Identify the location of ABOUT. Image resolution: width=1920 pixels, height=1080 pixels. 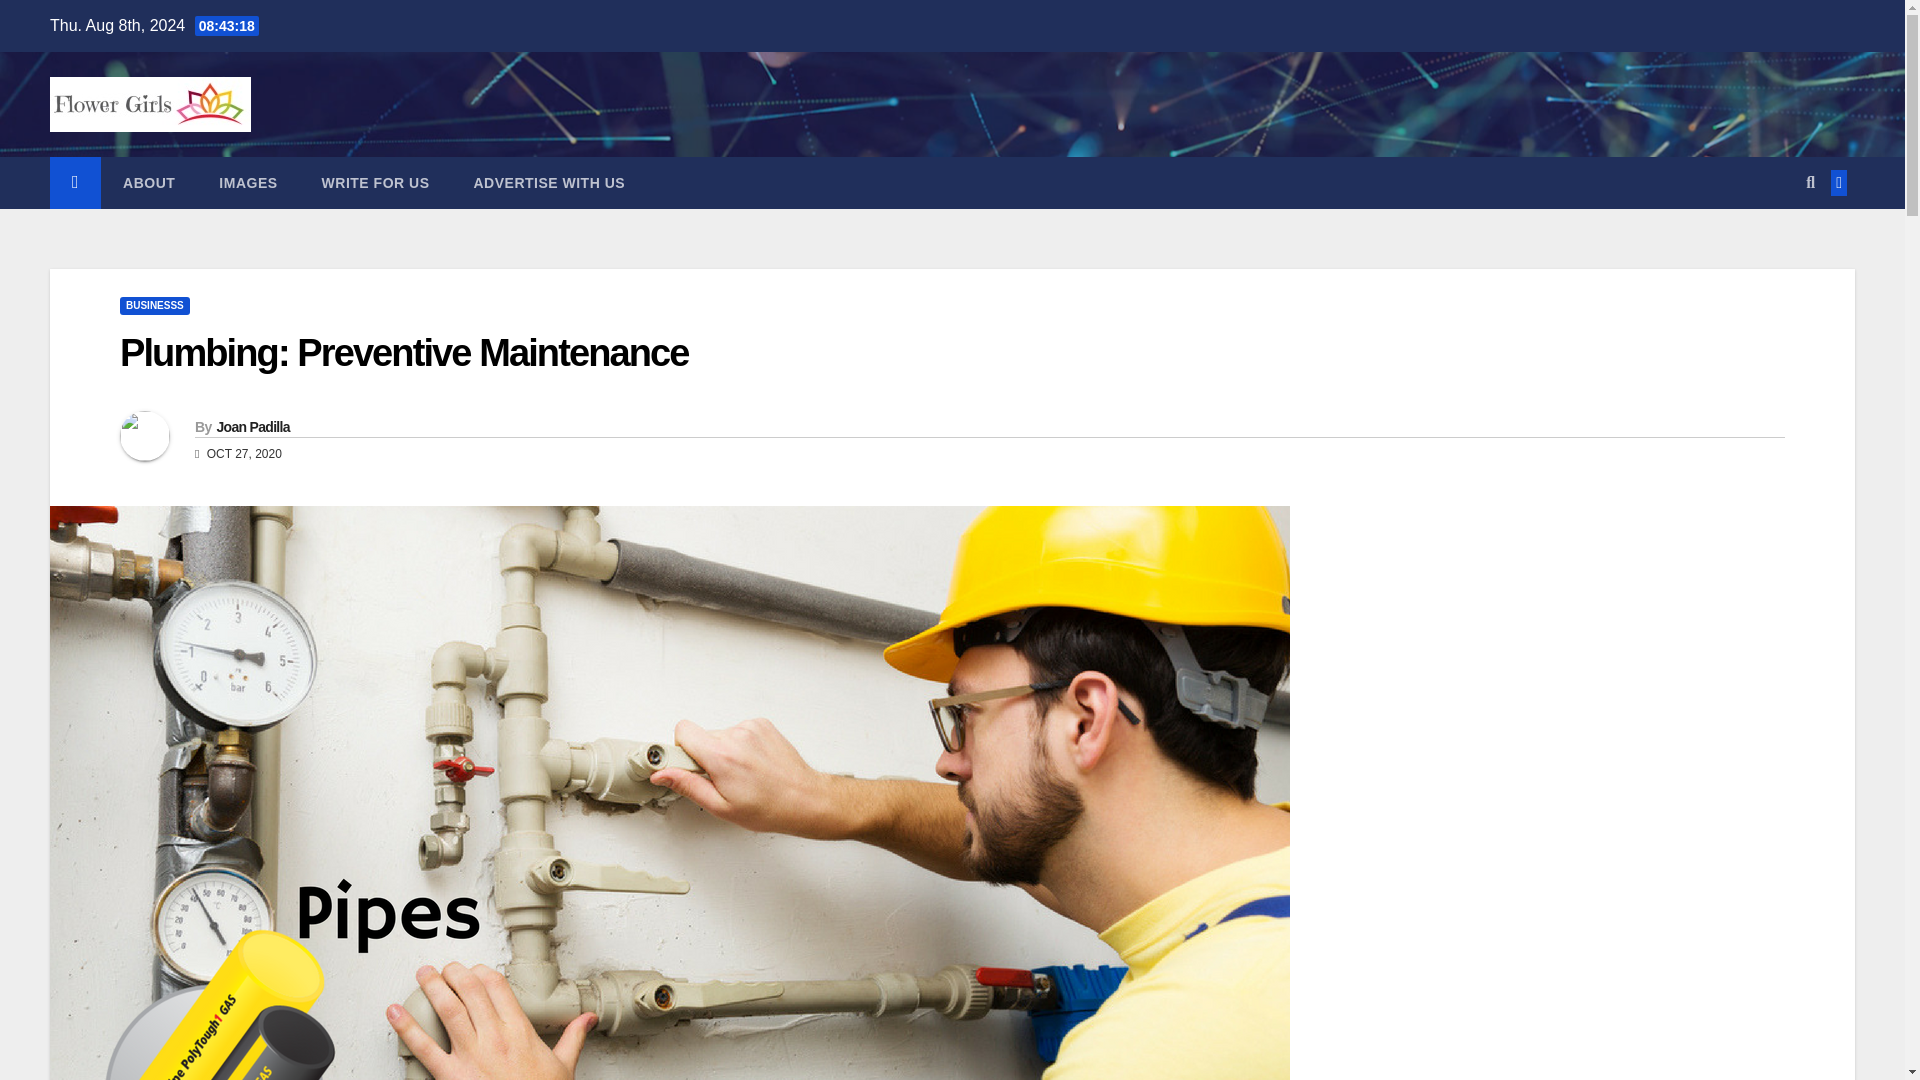
(149, 182).